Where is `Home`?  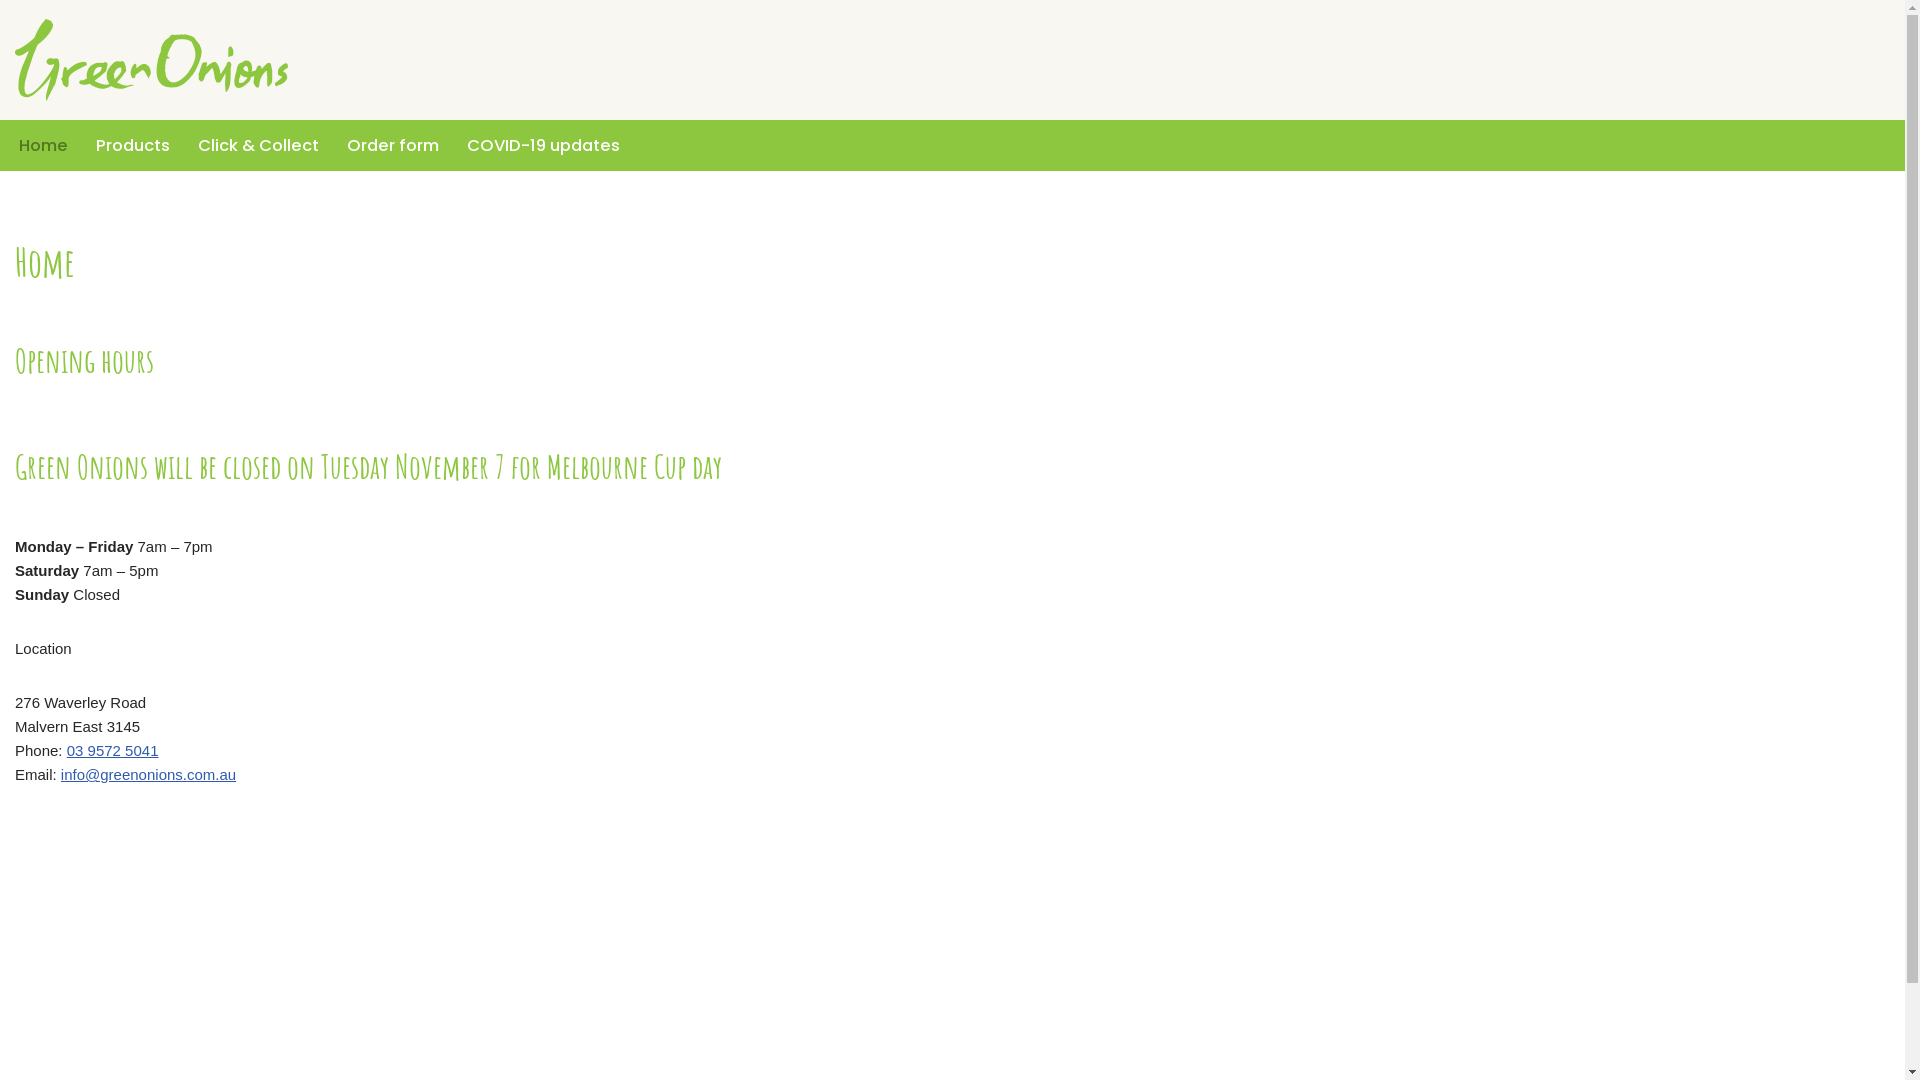
Home is located at coordinates (44, 146).